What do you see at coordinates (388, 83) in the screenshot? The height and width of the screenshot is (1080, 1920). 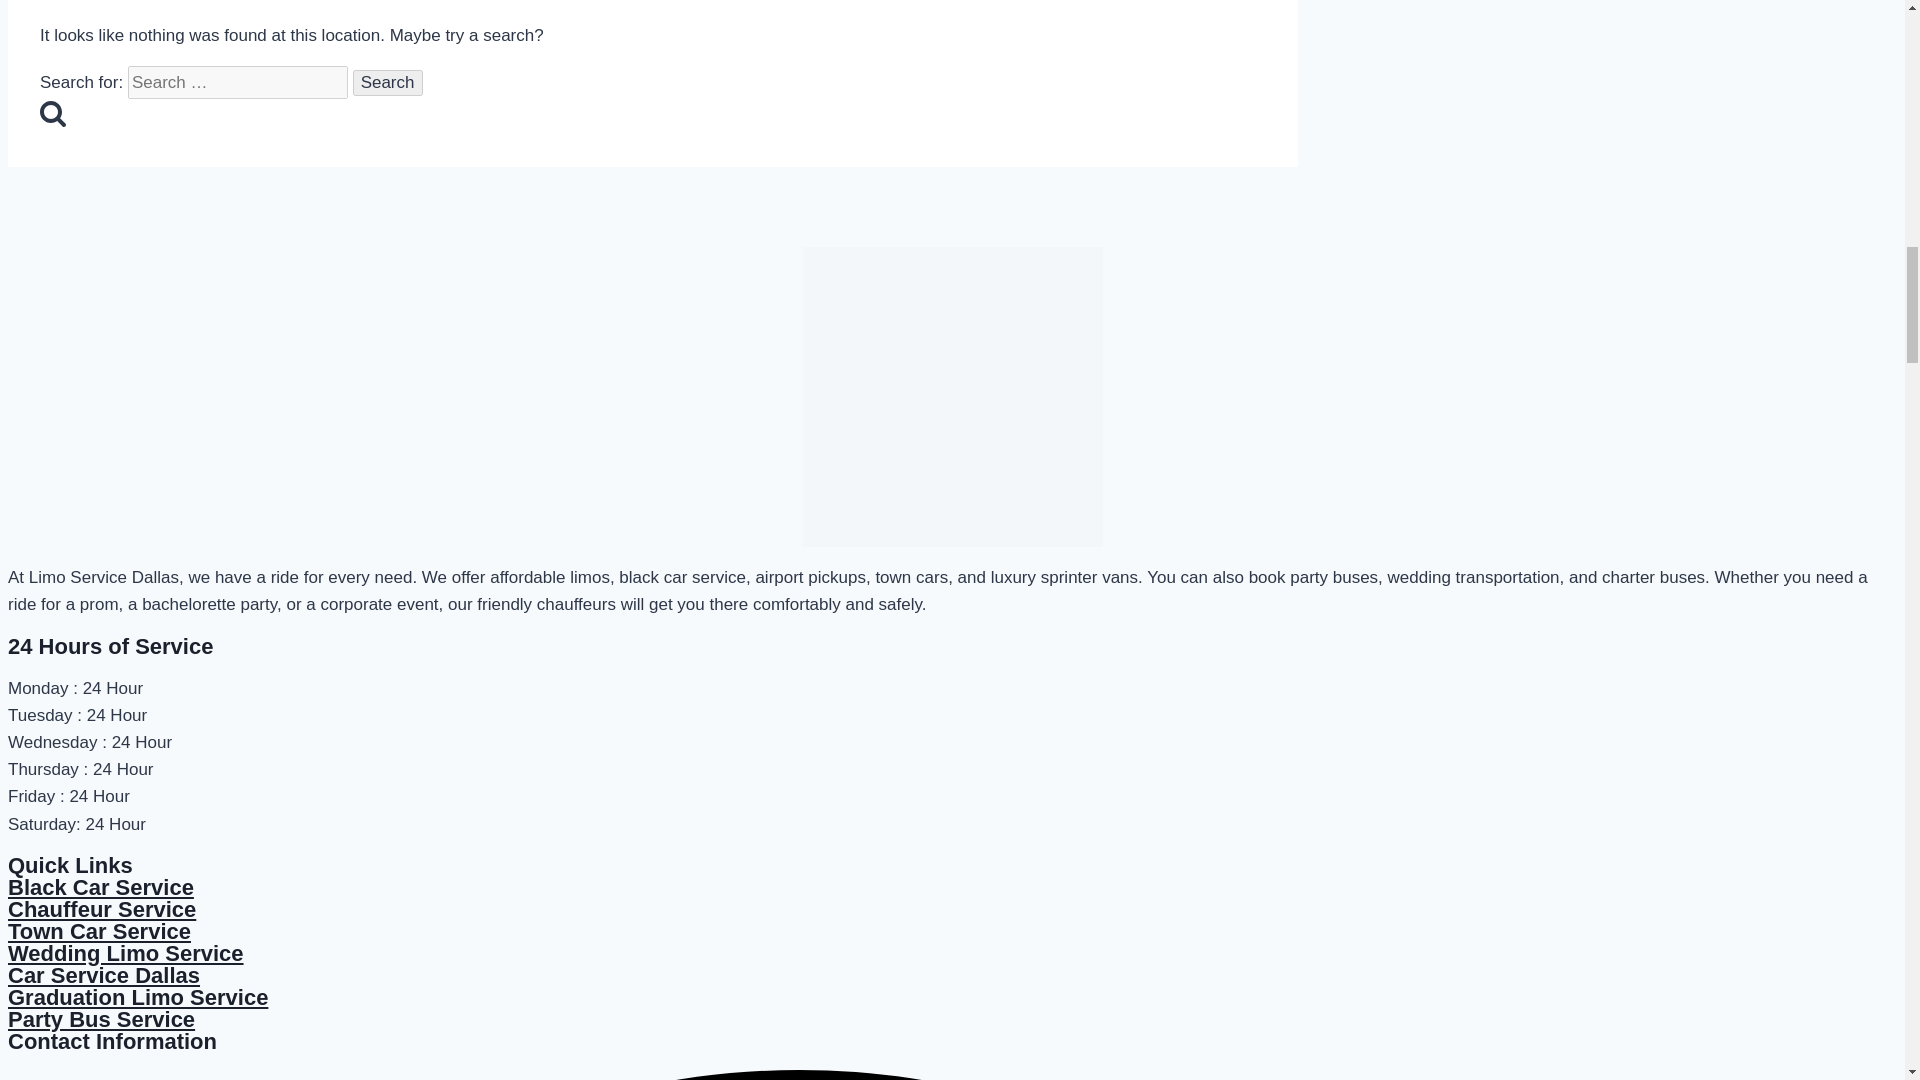 I see `Search` at bounding box center [388, 83].